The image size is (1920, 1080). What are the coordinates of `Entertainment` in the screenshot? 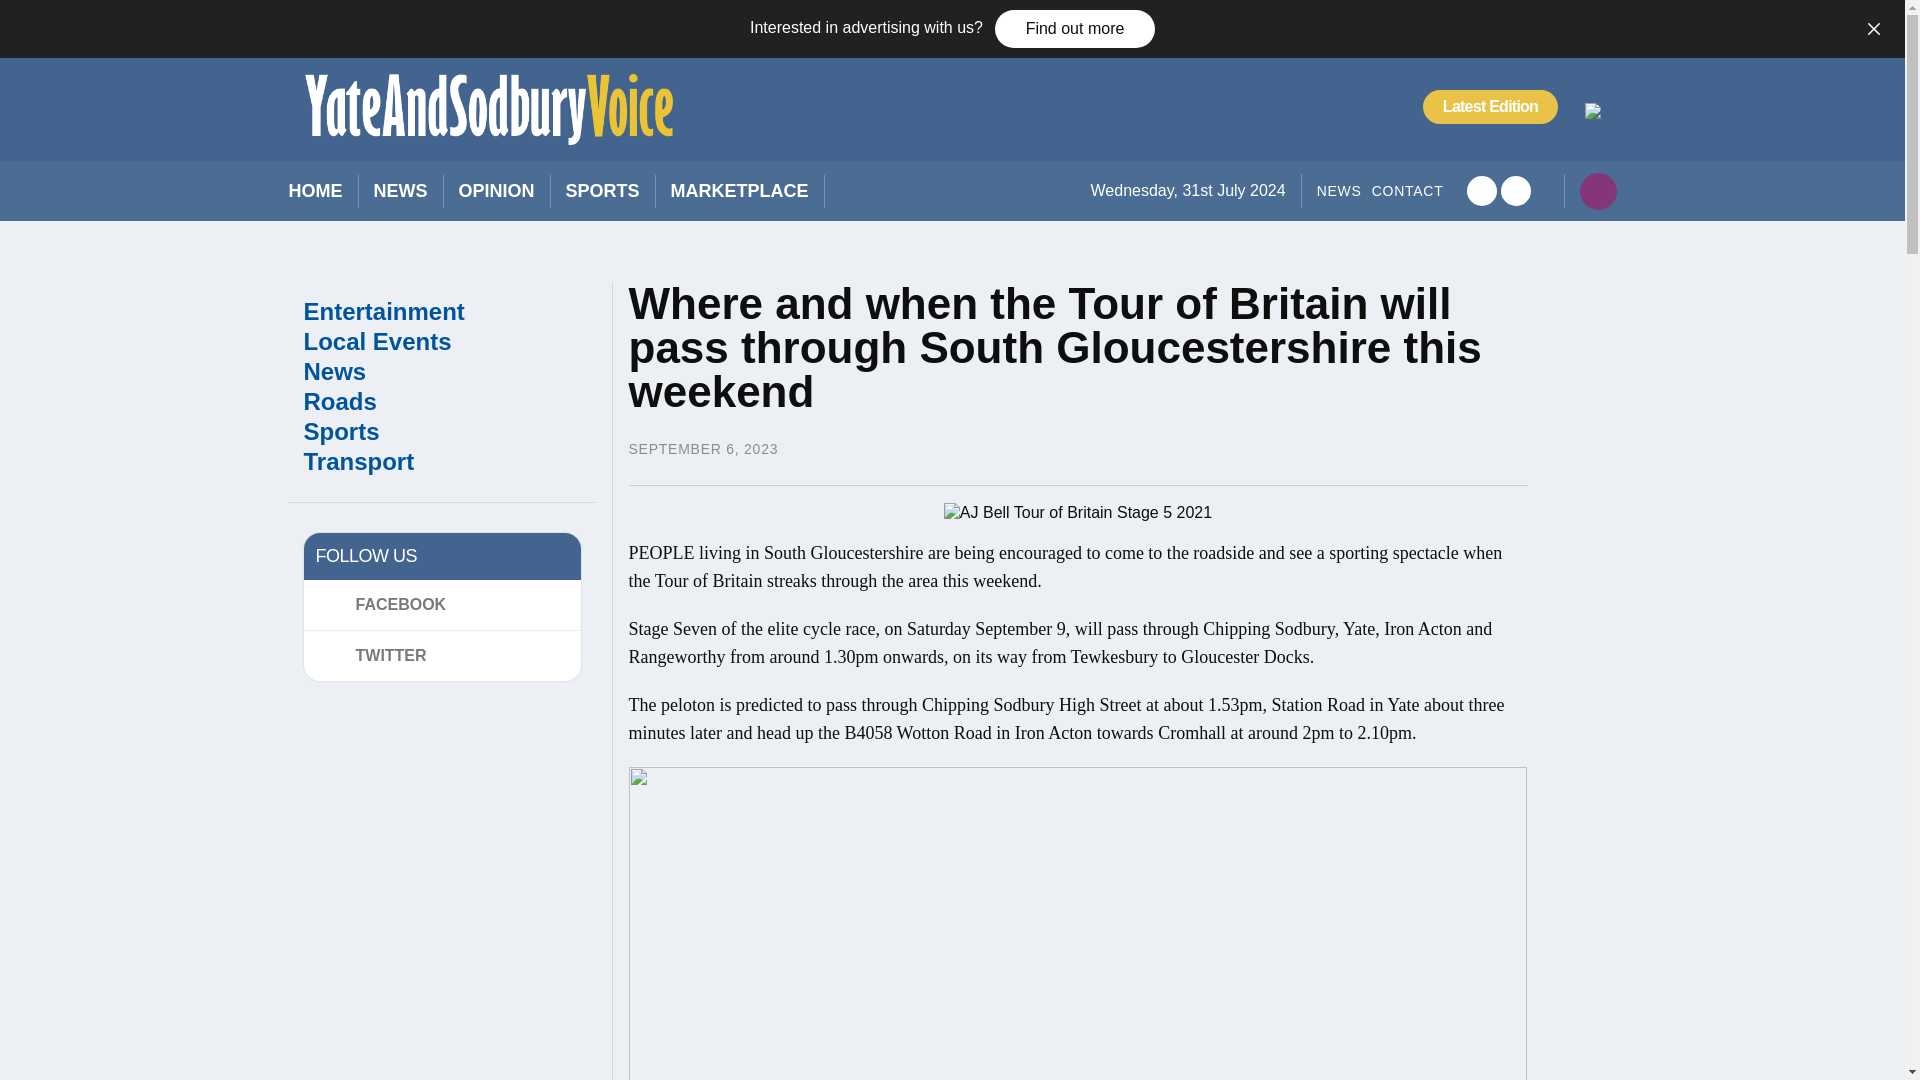 It's located at (442, 312).